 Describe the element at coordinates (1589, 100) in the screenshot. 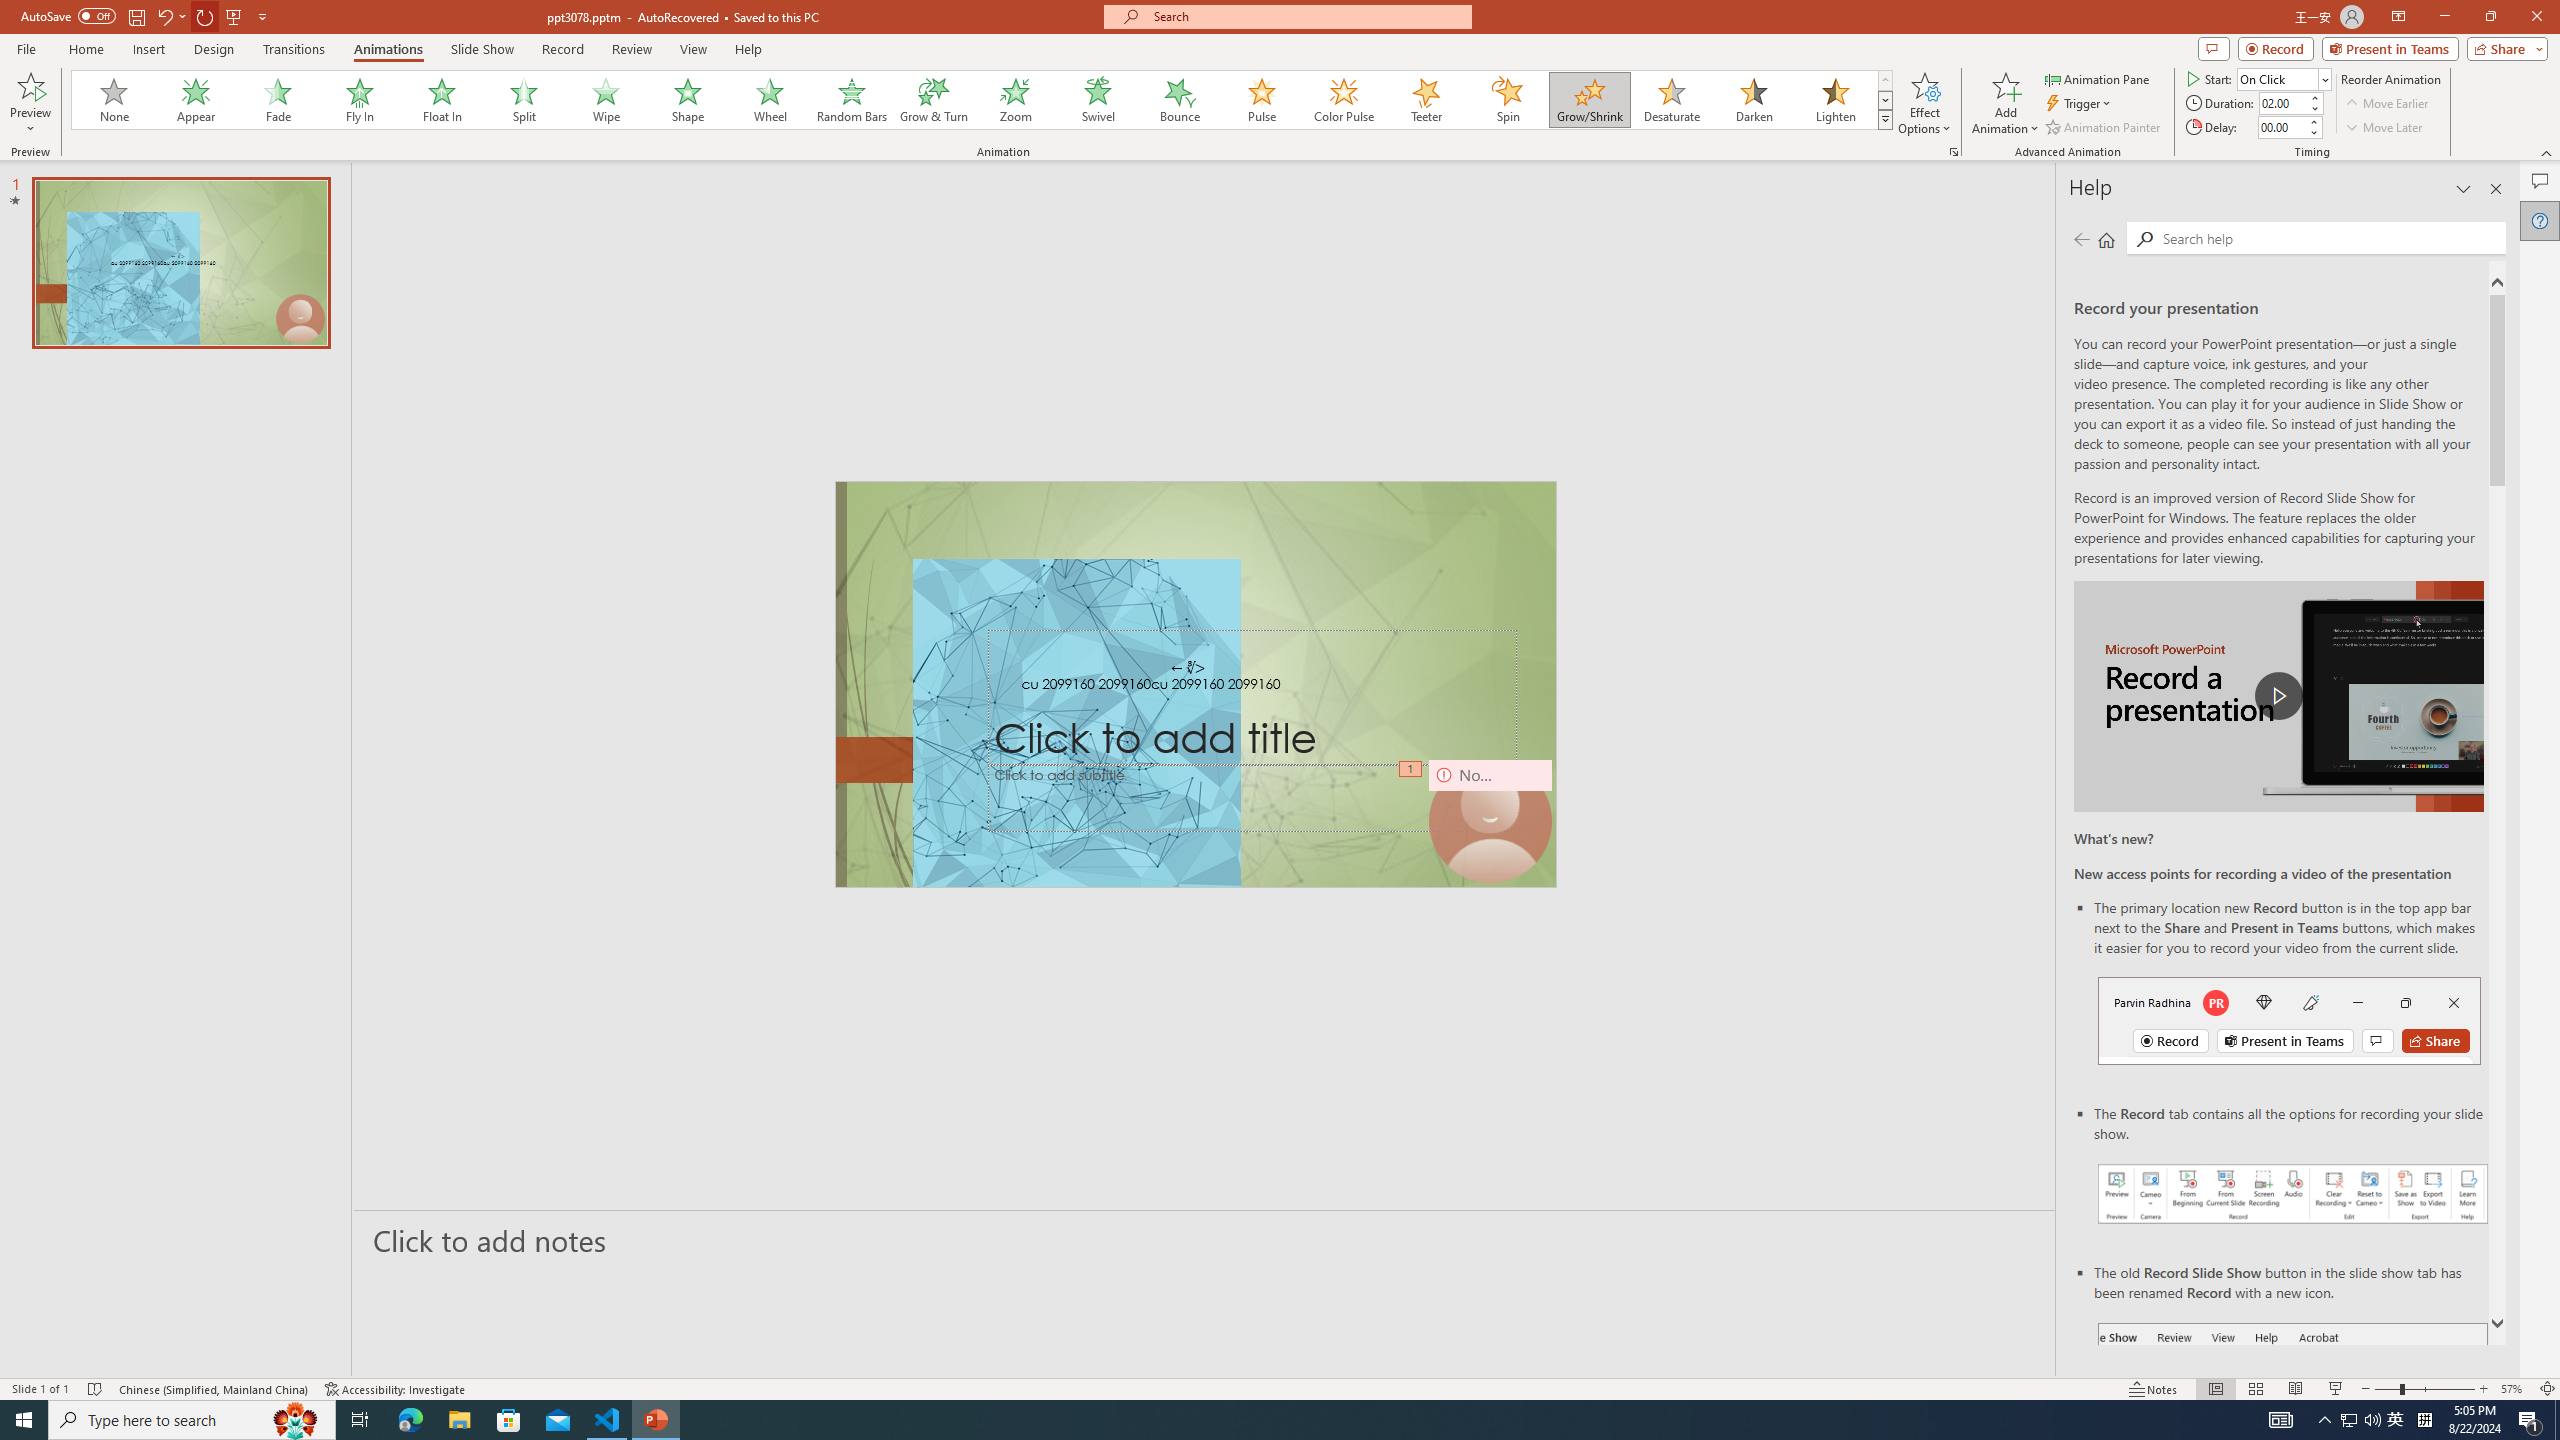

I see `Grow/Shrink` at that location.